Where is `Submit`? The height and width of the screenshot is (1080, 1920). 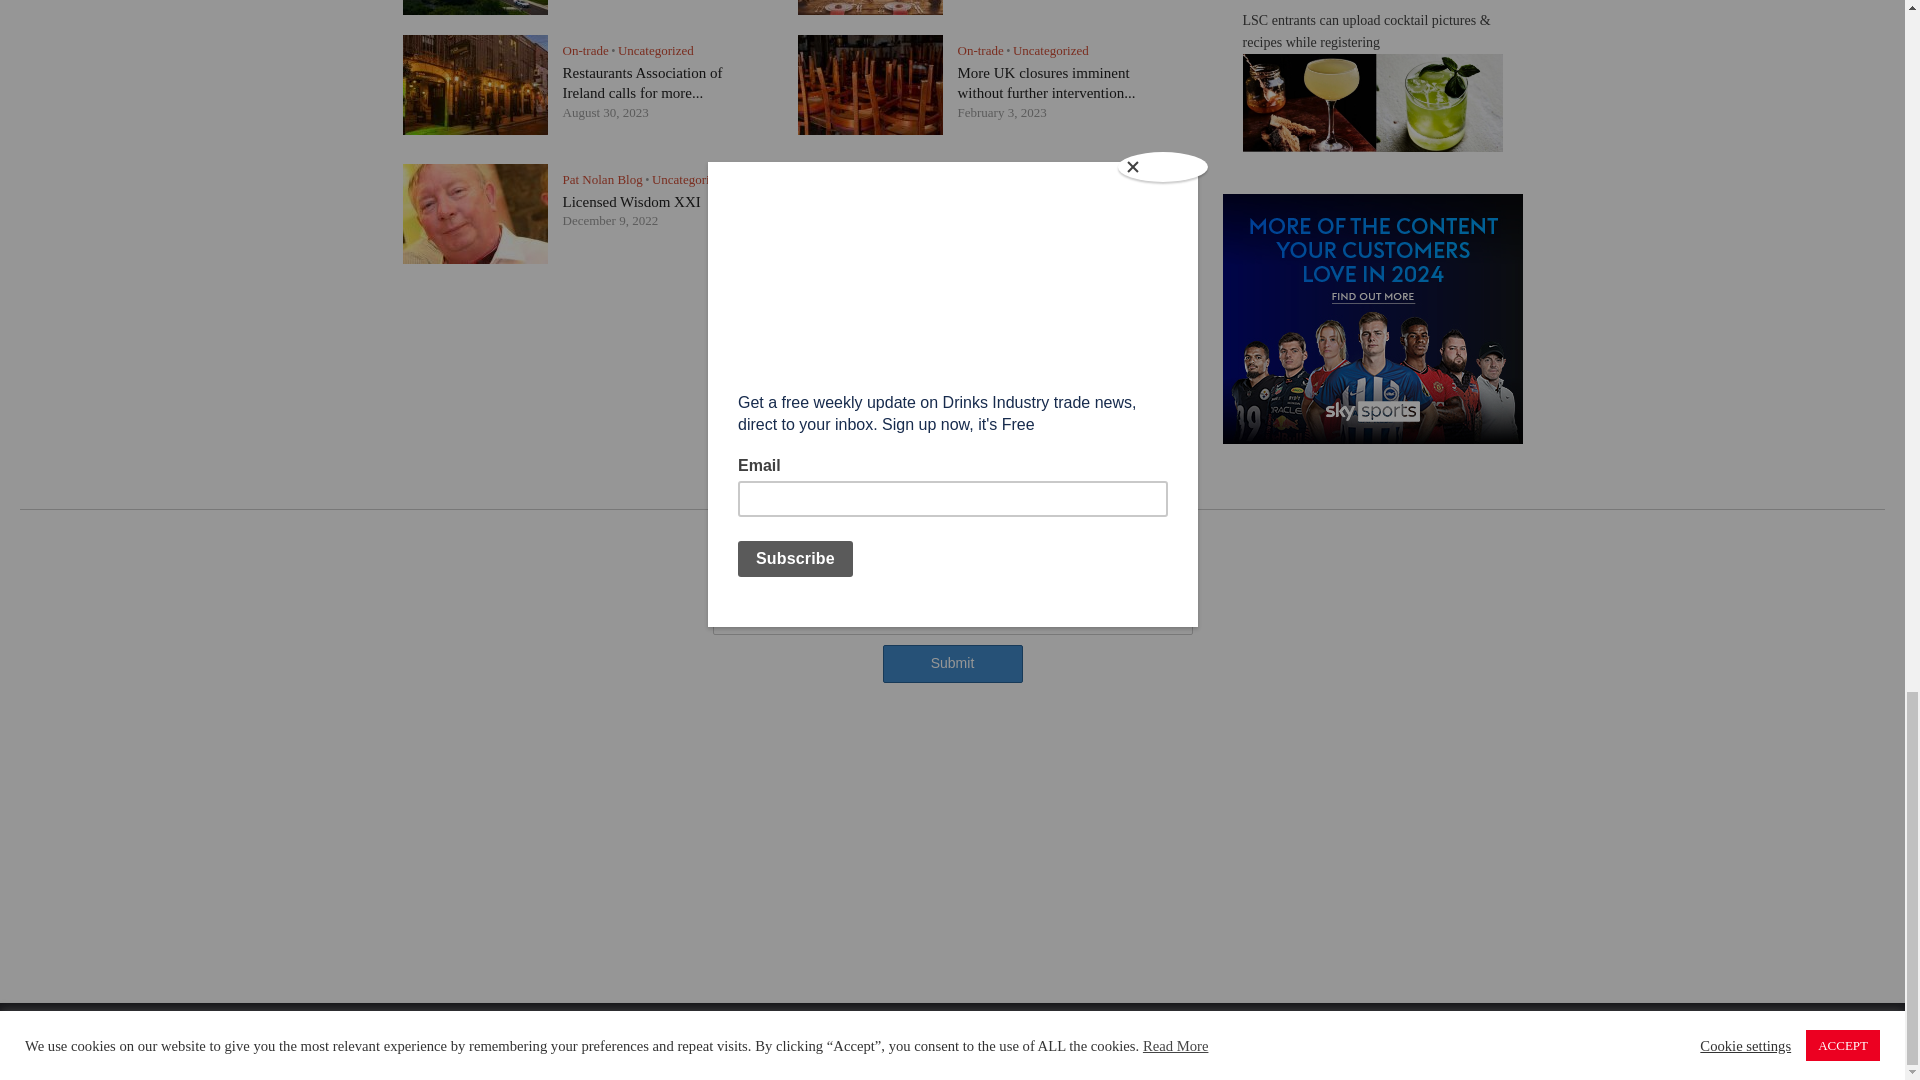 Submit is located at coordinates (951, 663).